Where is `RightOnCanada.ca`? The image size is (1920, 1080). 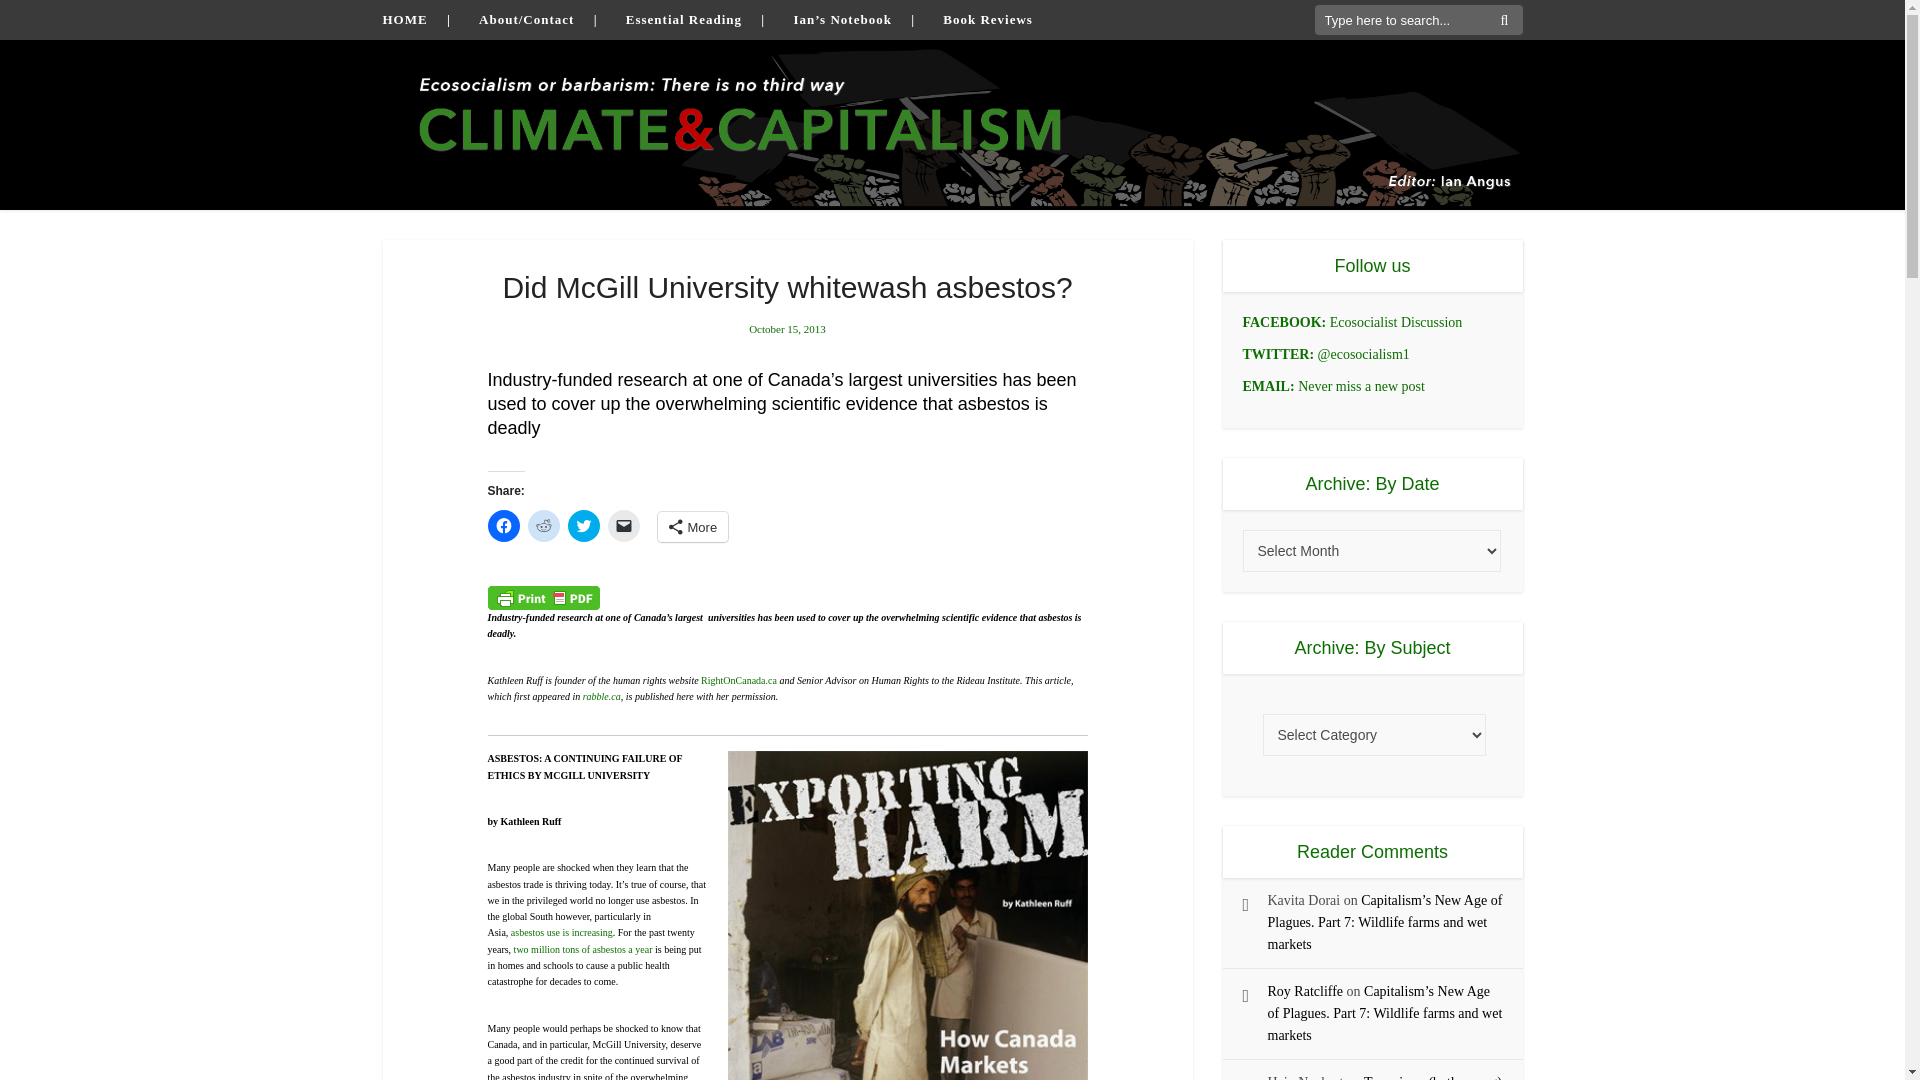
RightOnCanada.ca is located at coordinates (738, 680).